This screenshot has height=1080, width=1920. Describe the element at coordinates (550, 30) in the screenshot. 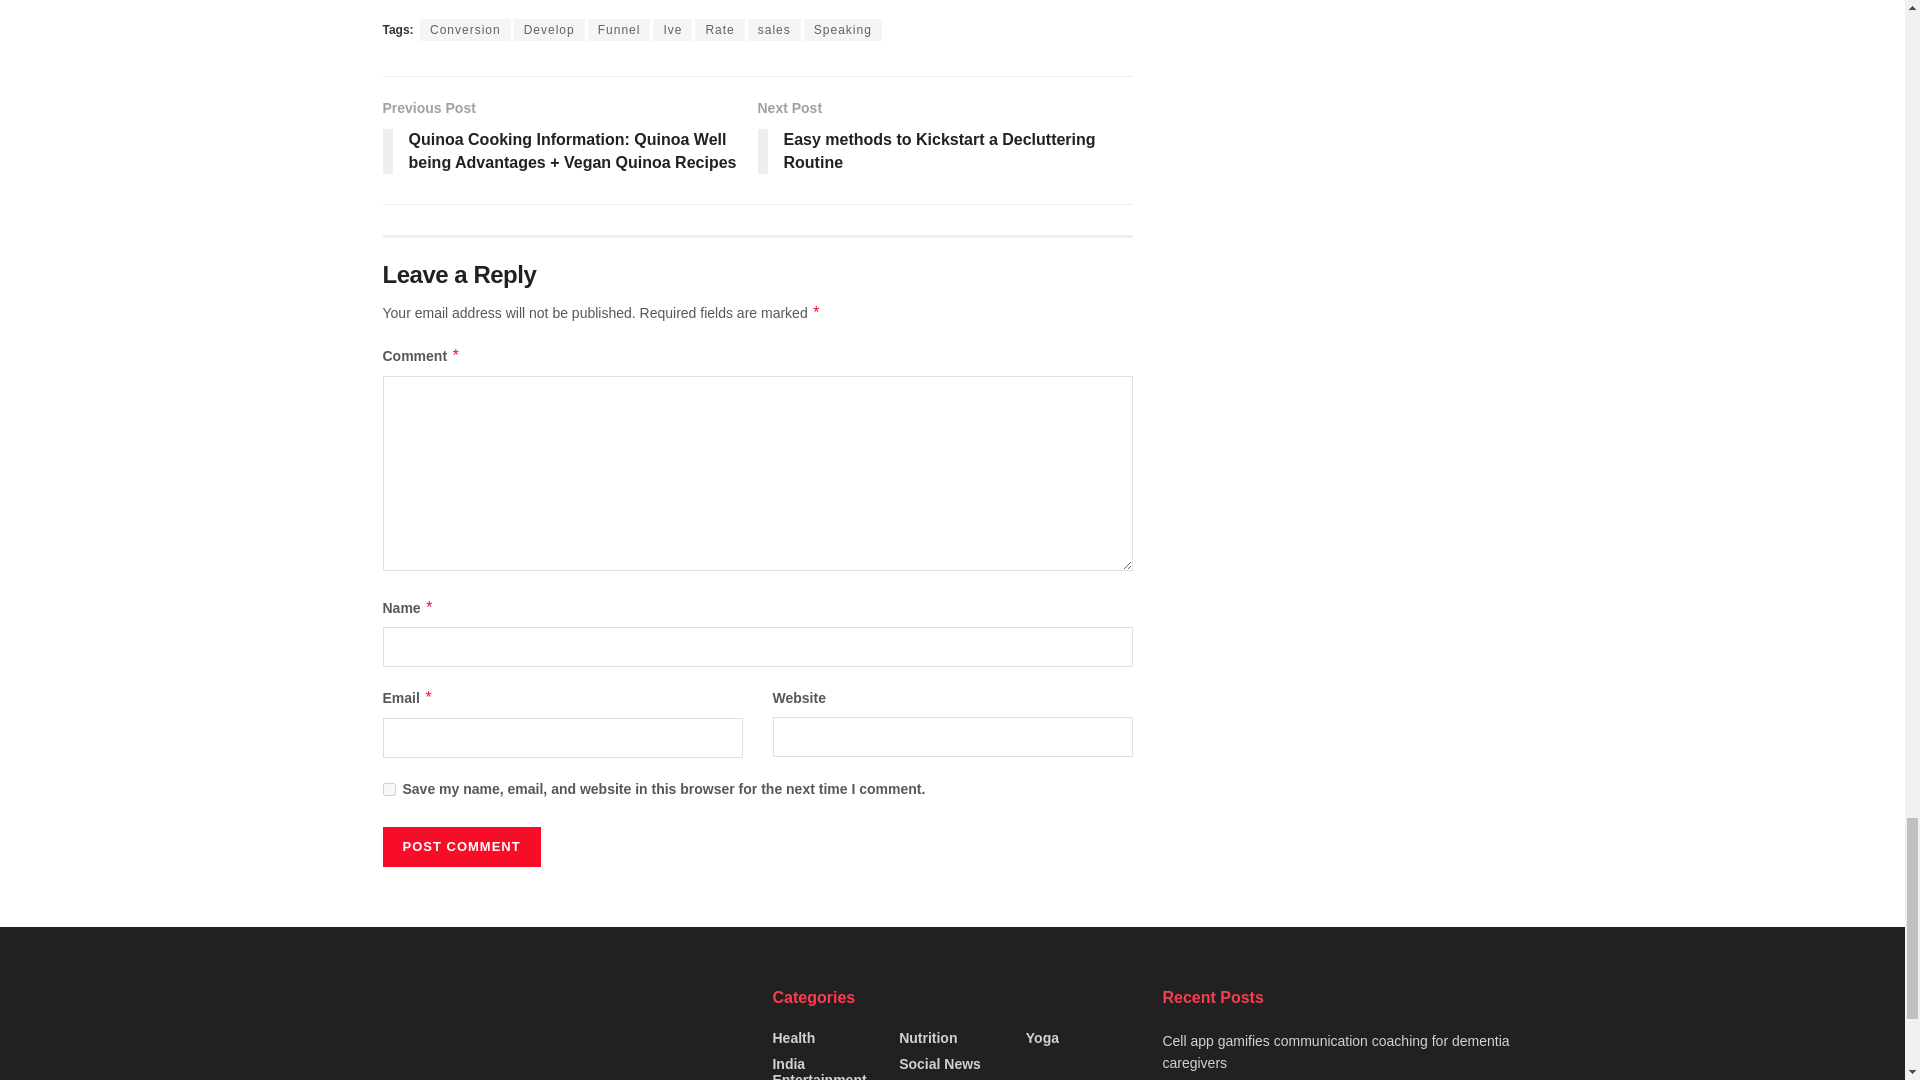

I see `Develop` at that location.